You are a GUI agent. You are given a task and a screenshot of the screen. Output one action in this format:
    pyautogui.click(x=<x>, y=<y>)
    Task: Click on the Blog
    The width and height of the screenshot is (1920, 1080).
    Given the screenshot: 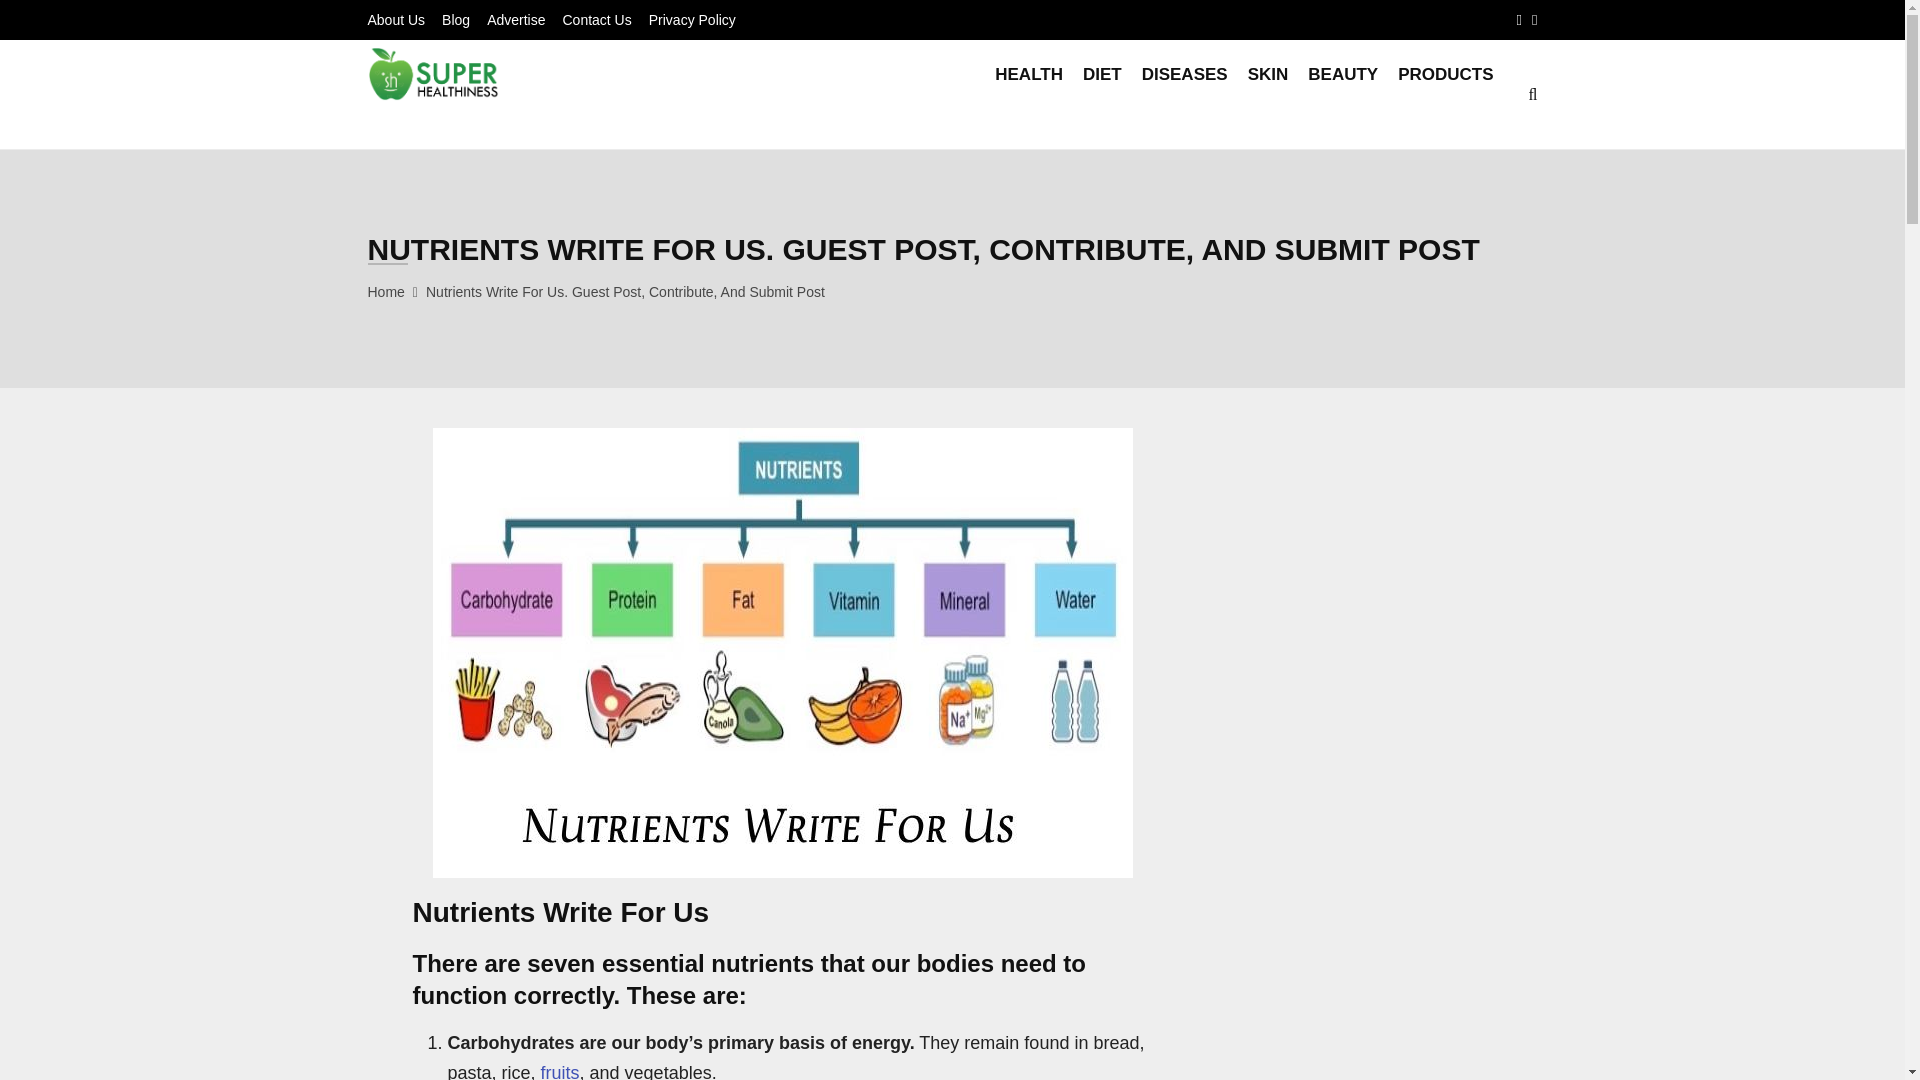 What is the action you would take?
    pyautogui.click(x=456, y=20)
    